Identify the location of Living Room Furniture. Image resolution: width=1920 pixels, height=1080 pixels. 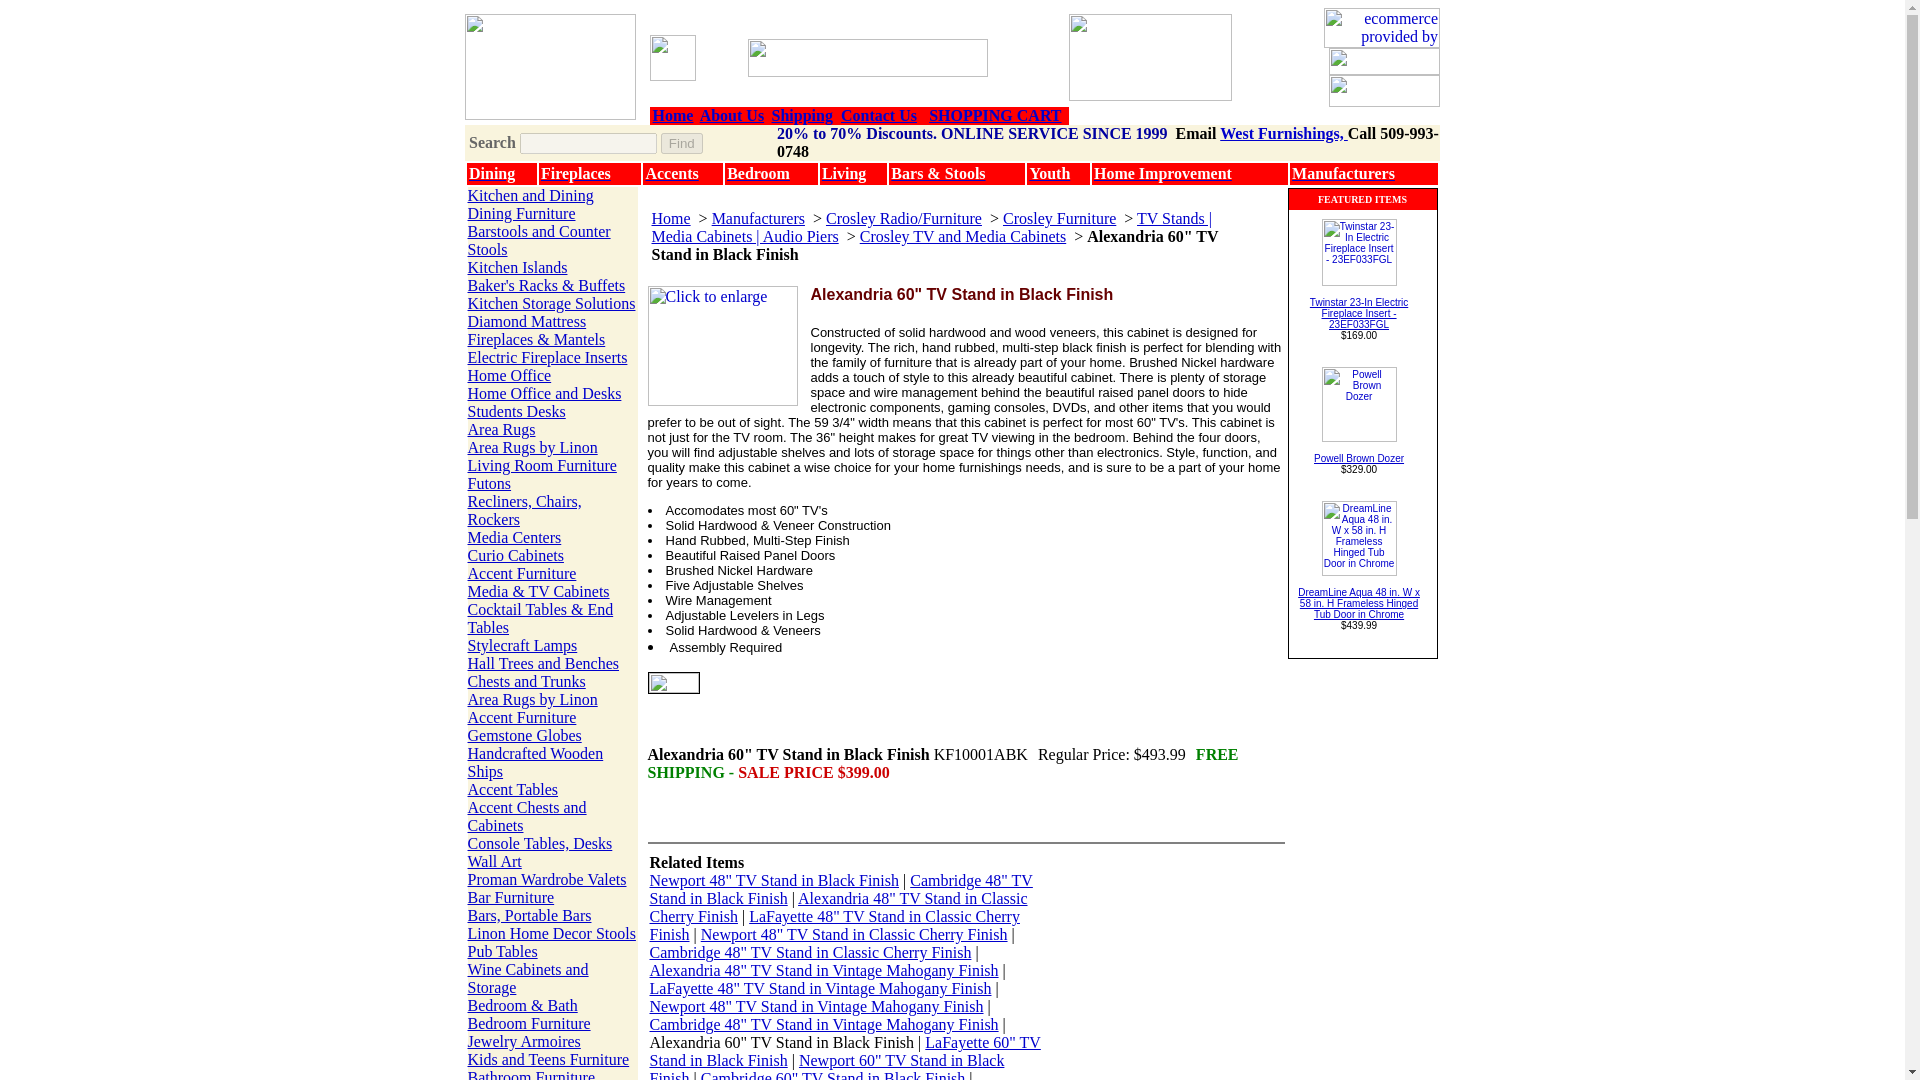
(542, 465).